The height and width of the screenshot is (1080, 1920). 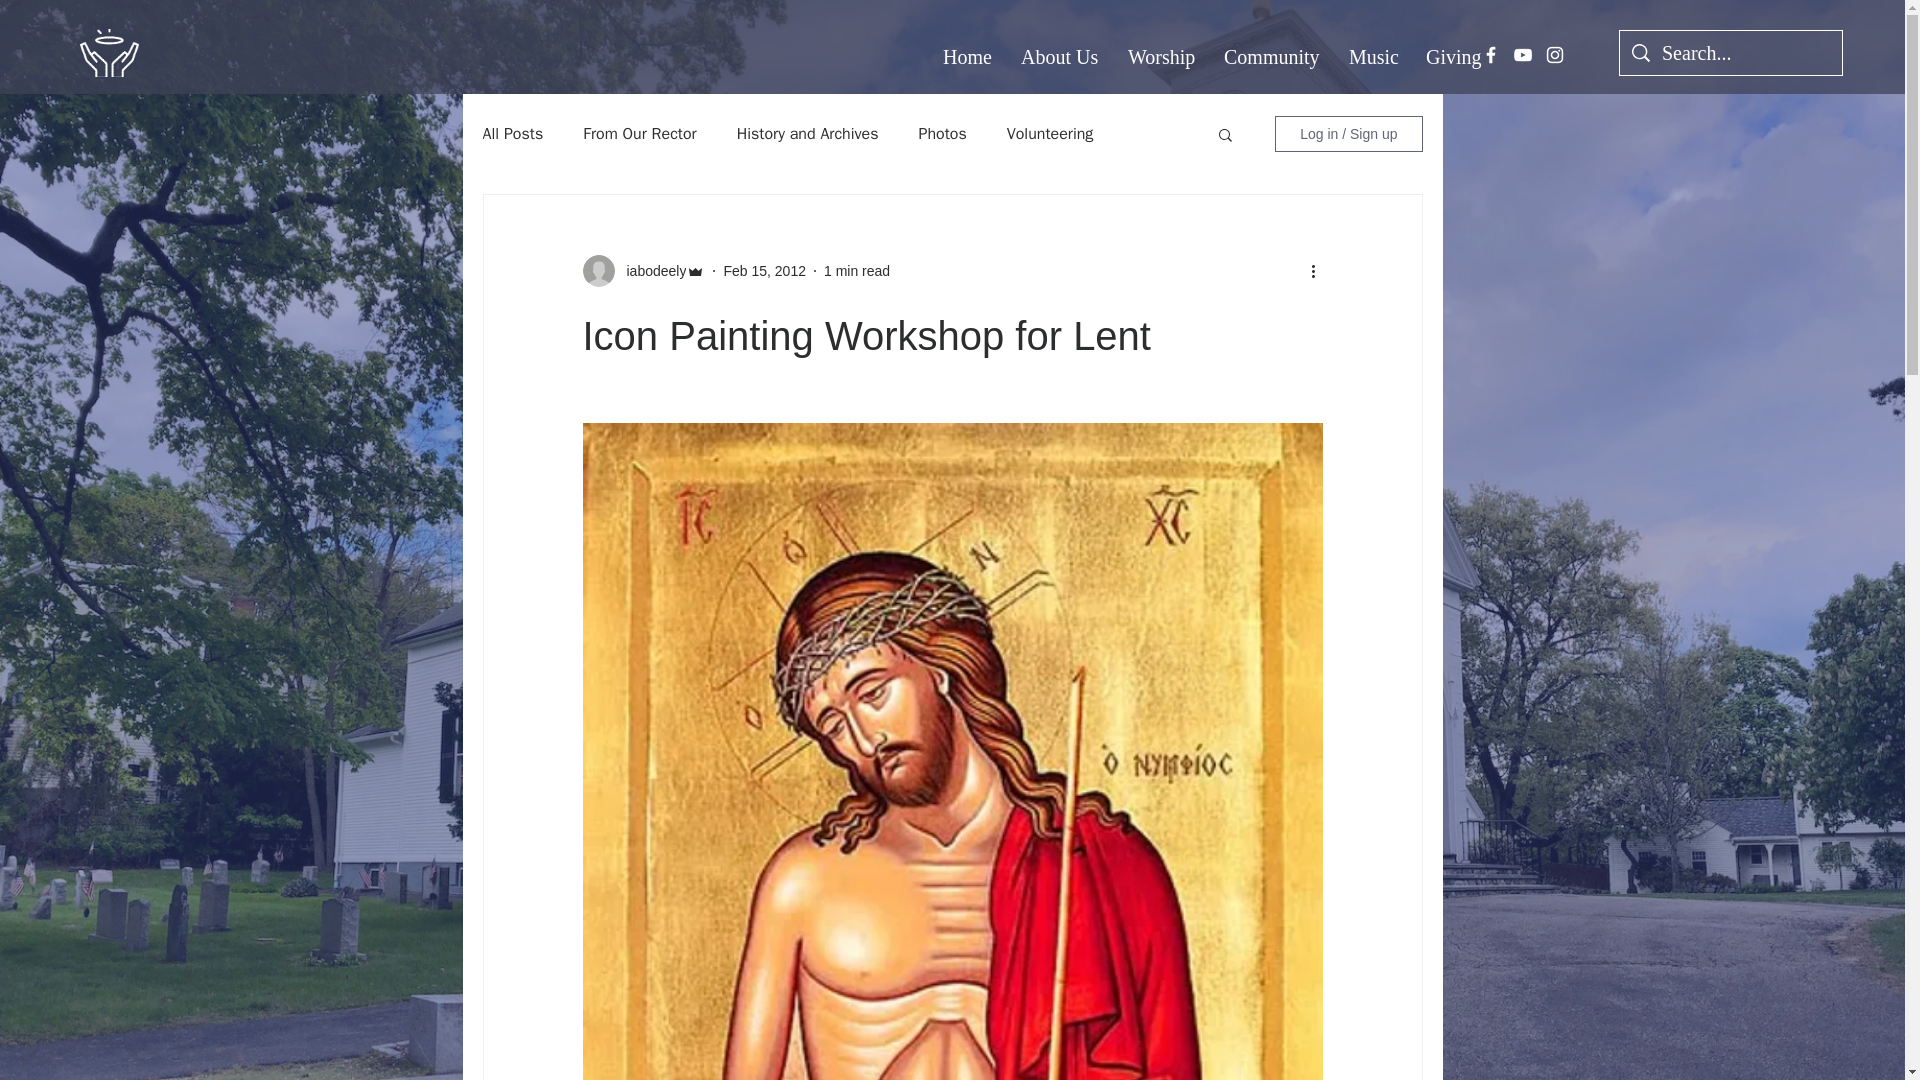 What do you see at coordinates (856, 270) in the screenshot?
I see `1 min read` at bounding box center [856, 270].